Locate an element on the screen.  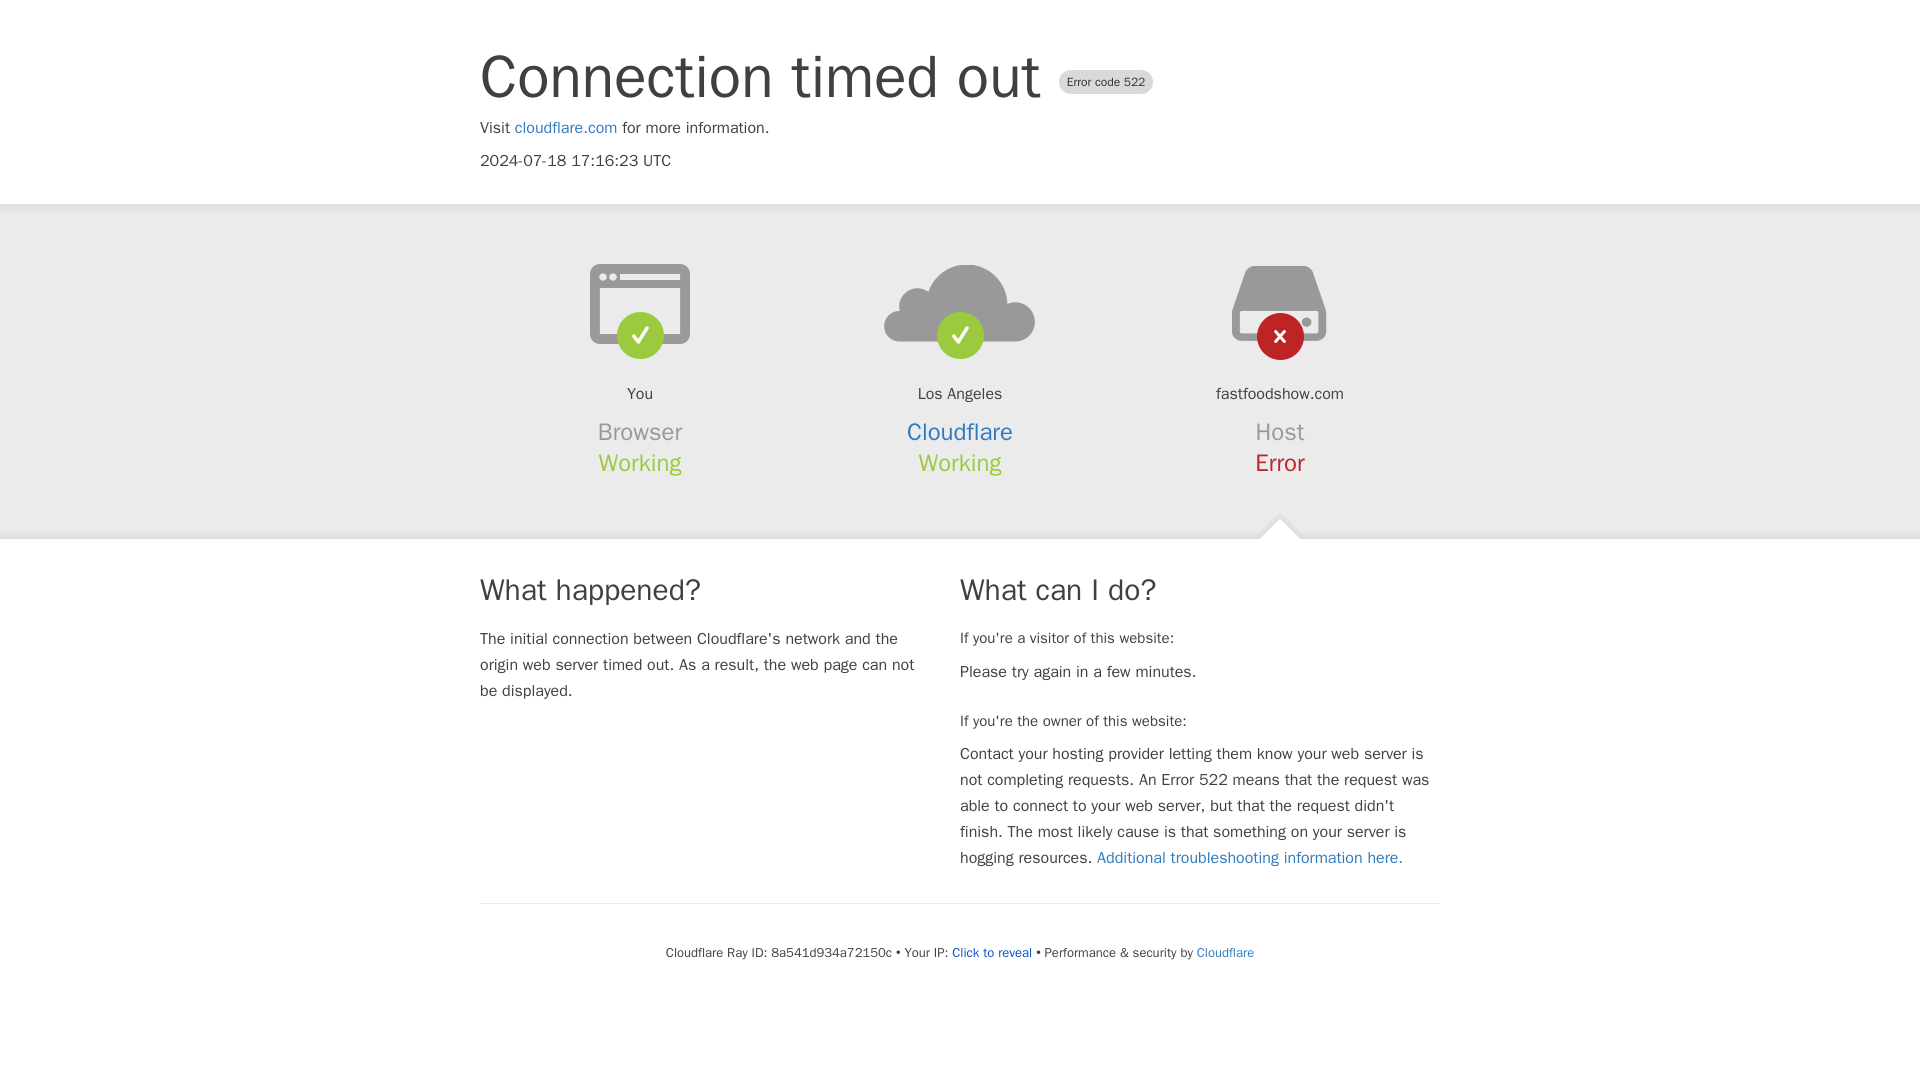
cloudflare.com is located at coordinates (566, 128).